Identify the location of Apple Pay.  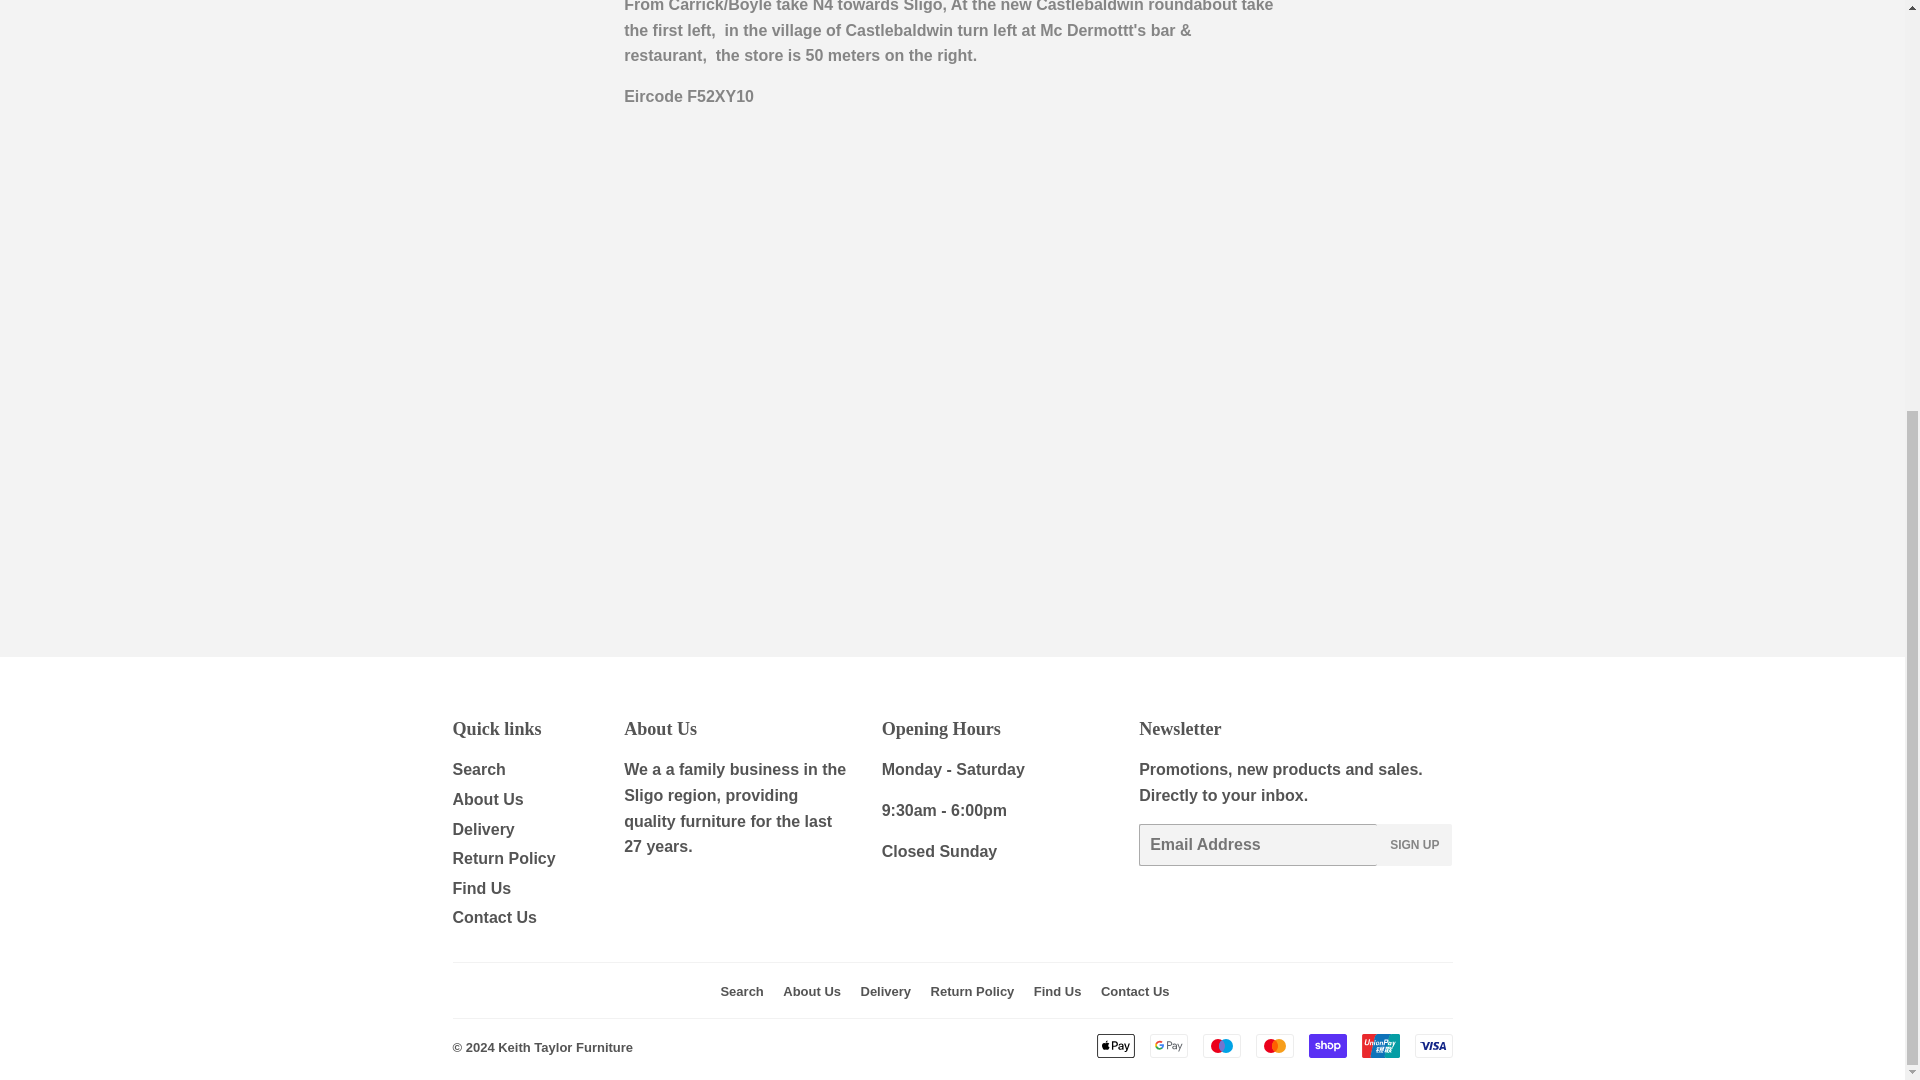
(1115, 1046).